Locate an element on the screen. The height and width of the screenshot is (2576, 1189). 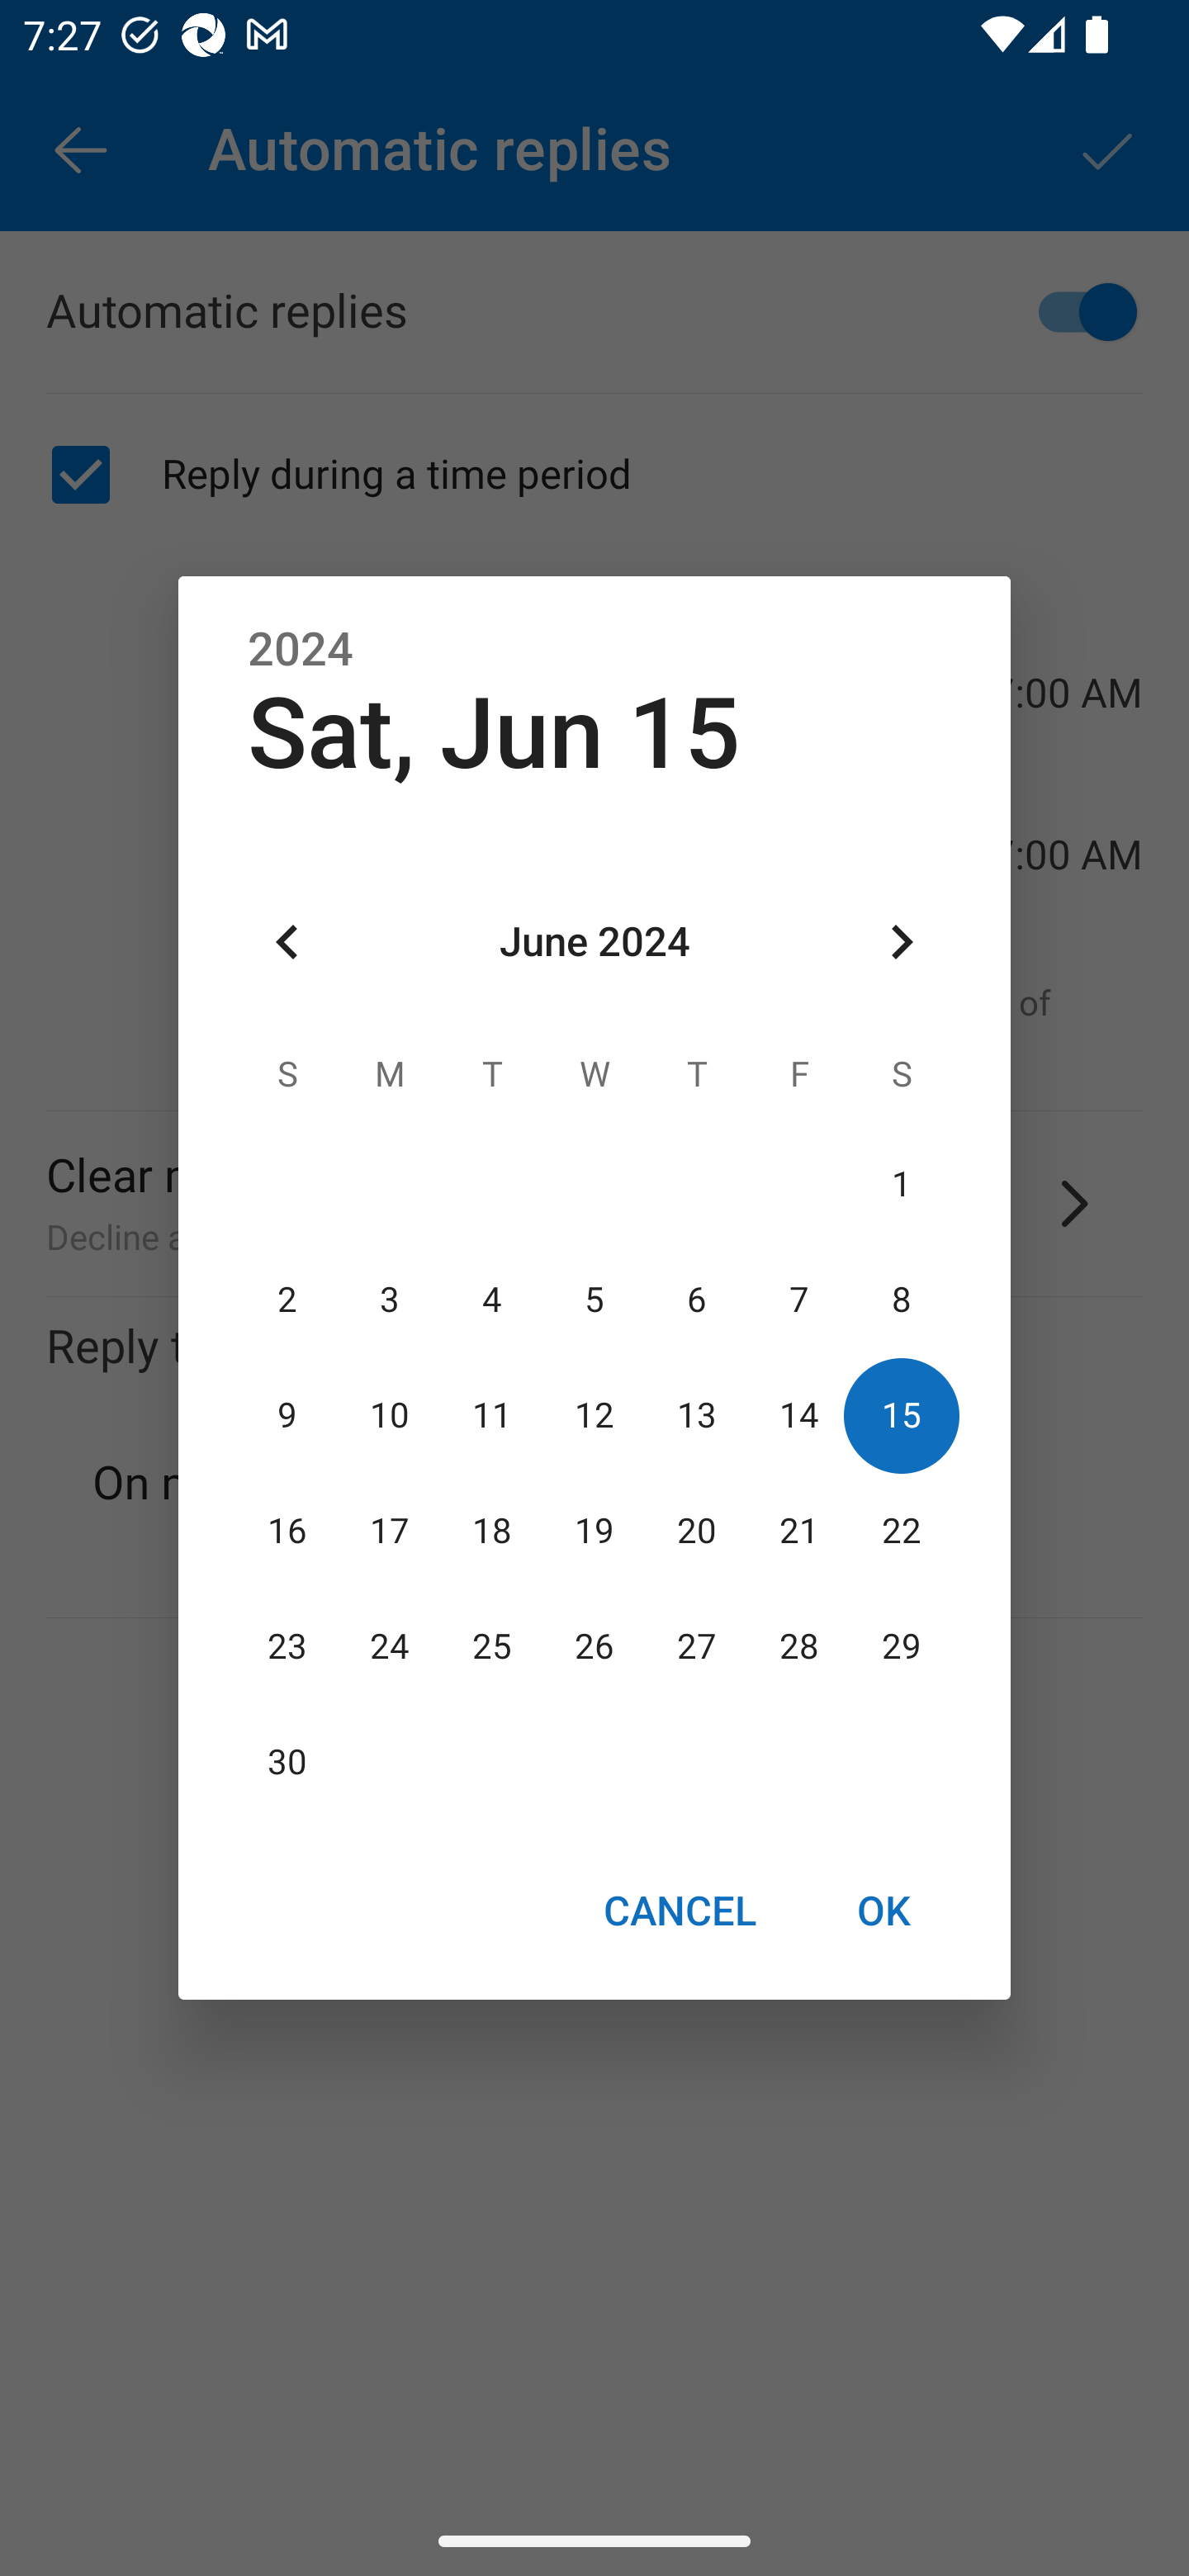
Previous month is located at coordinates (287, 943).